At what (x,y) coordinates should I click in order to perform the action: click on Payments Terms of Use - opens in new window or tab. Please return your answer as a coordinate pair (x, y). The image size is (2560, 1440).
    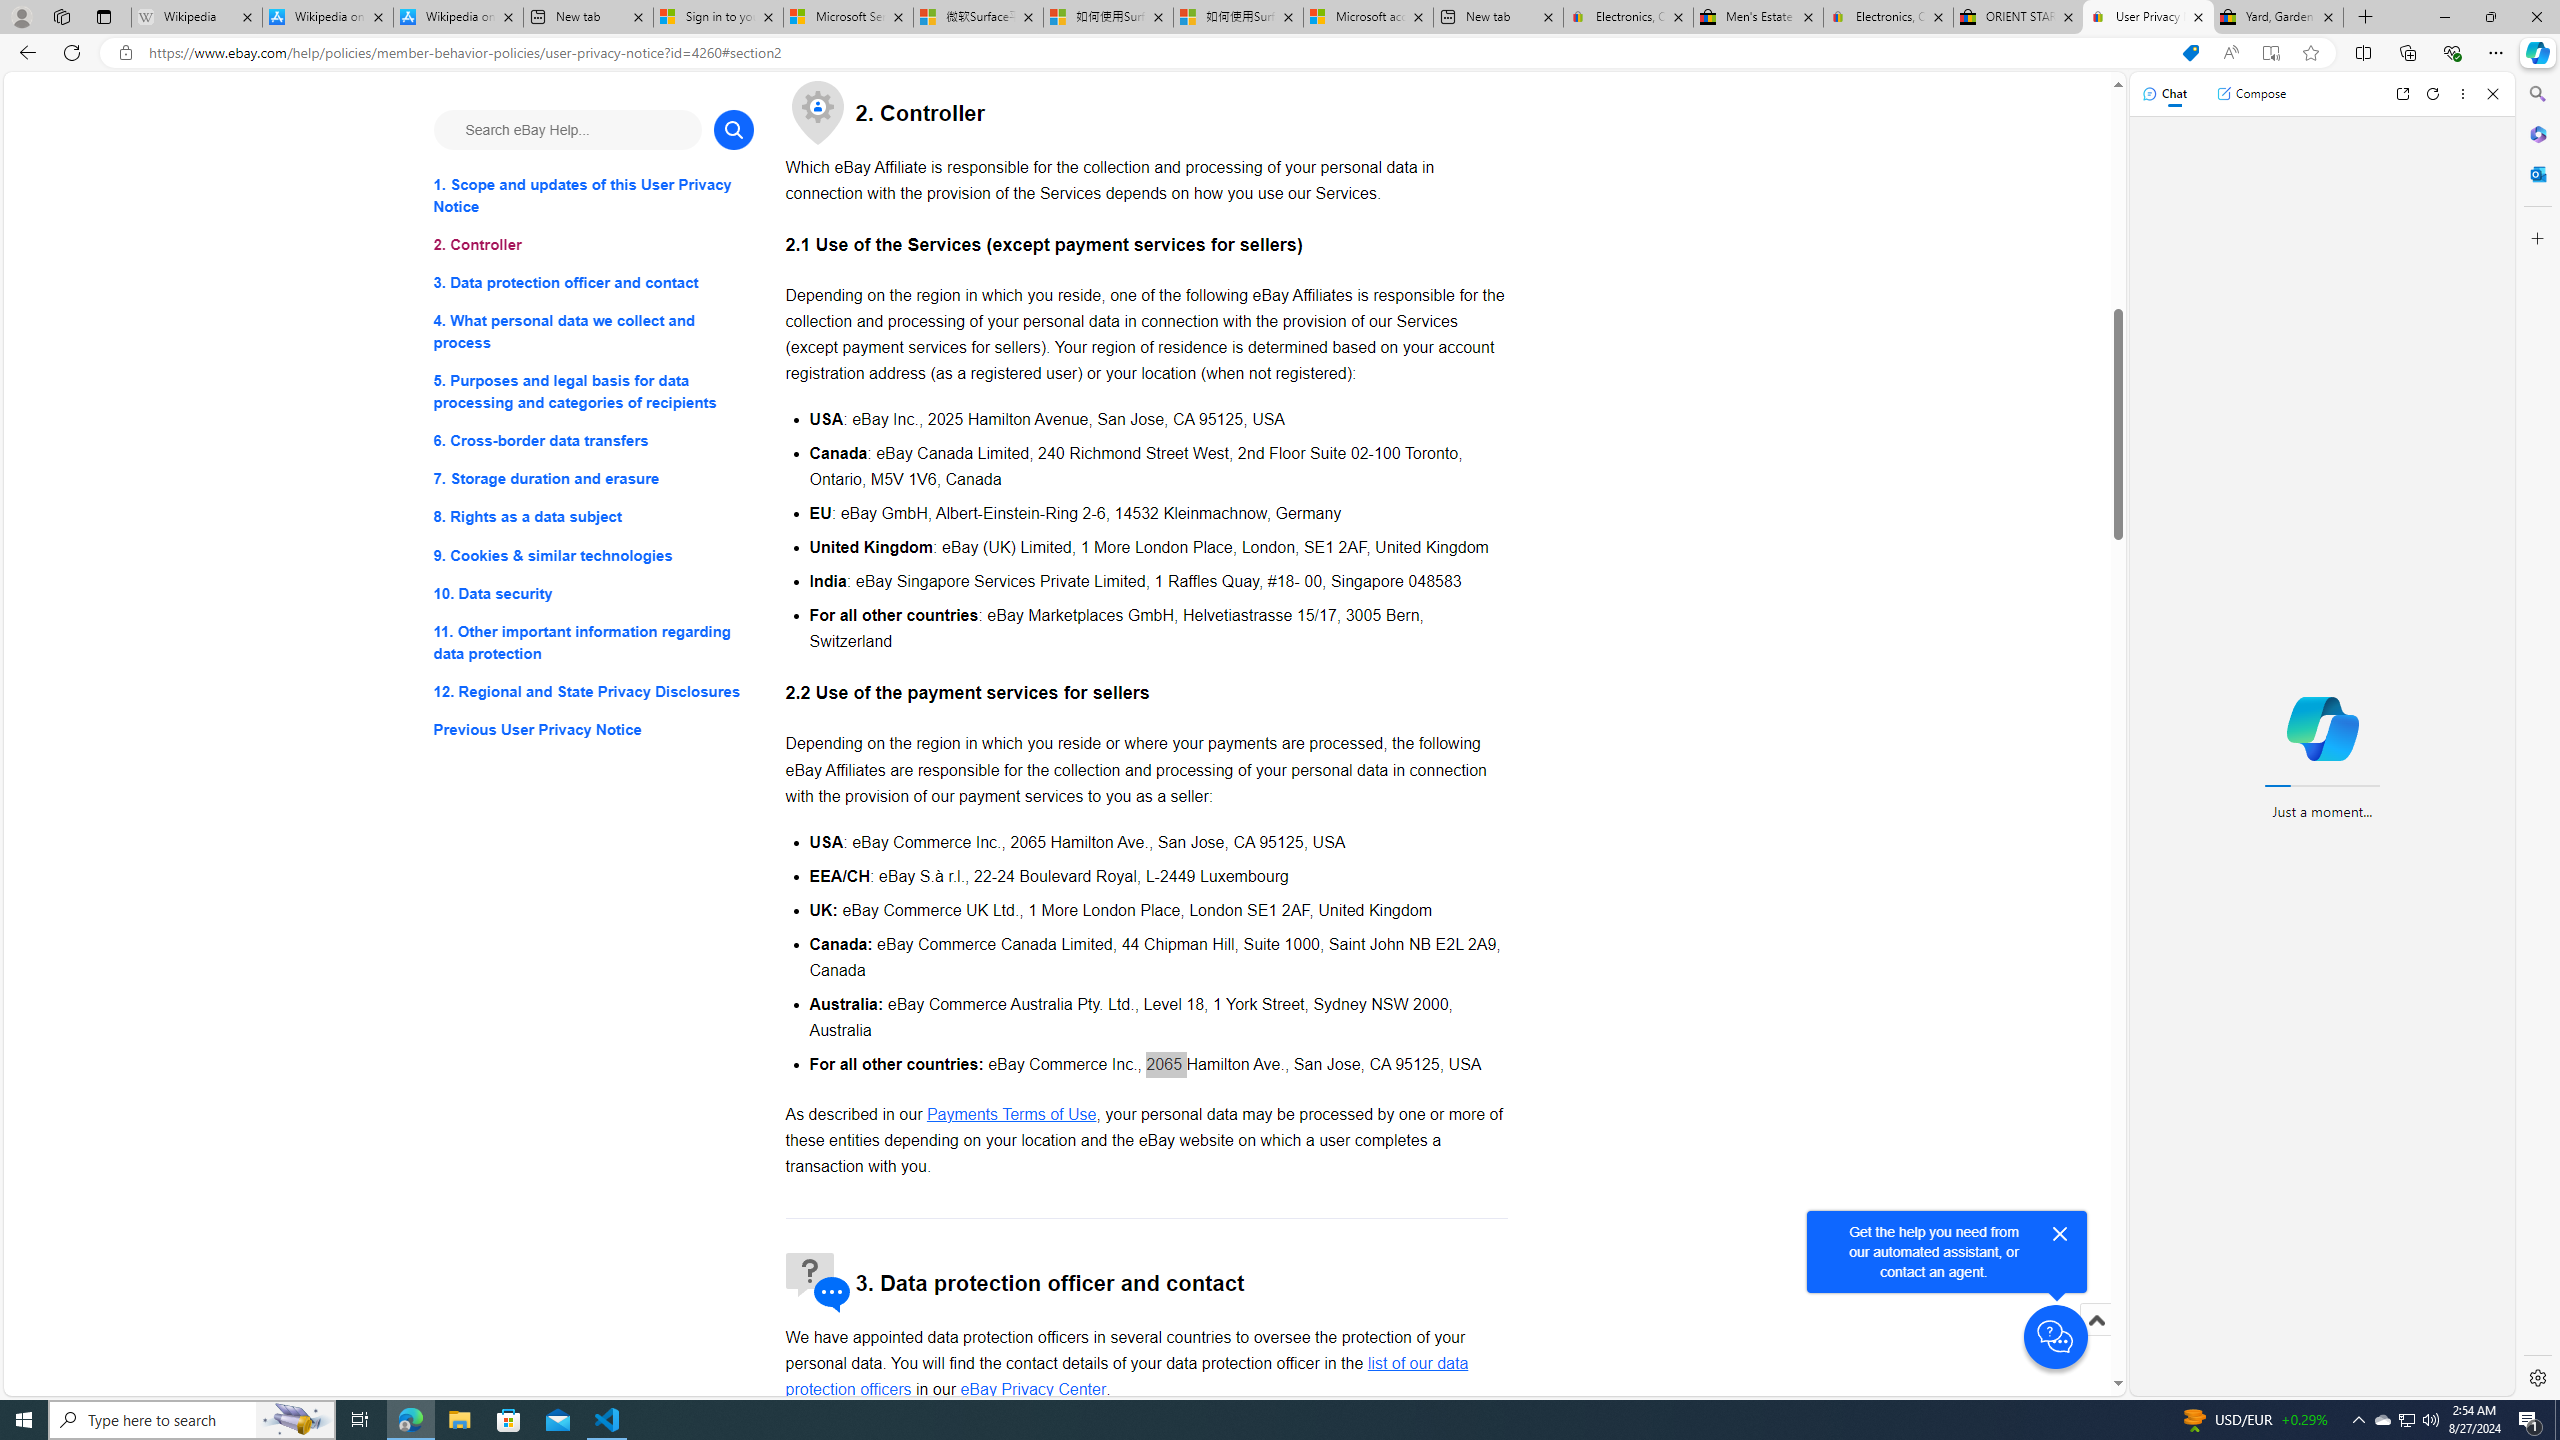
    Looking at the image, I should click on (1012, 1114).